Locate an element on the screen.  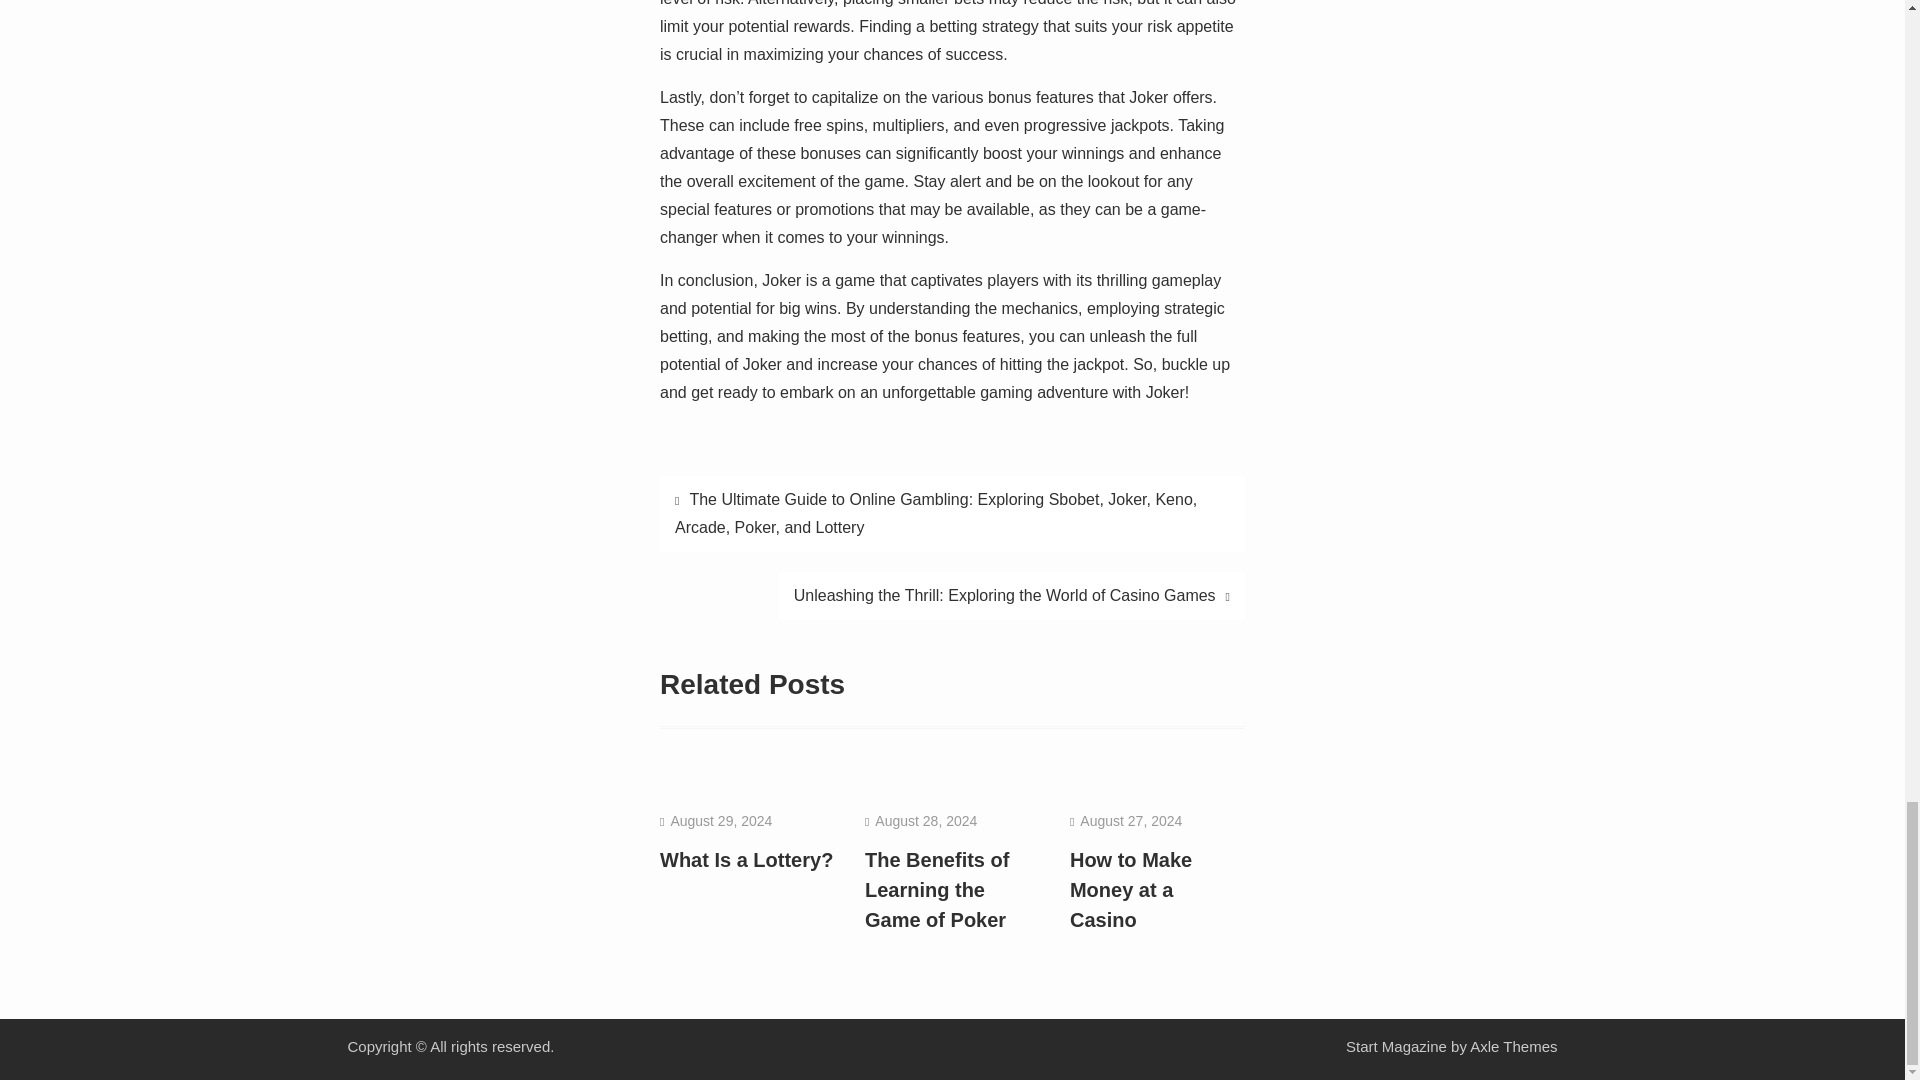
What Is a Lottery? is located at coordinates (746, 859).